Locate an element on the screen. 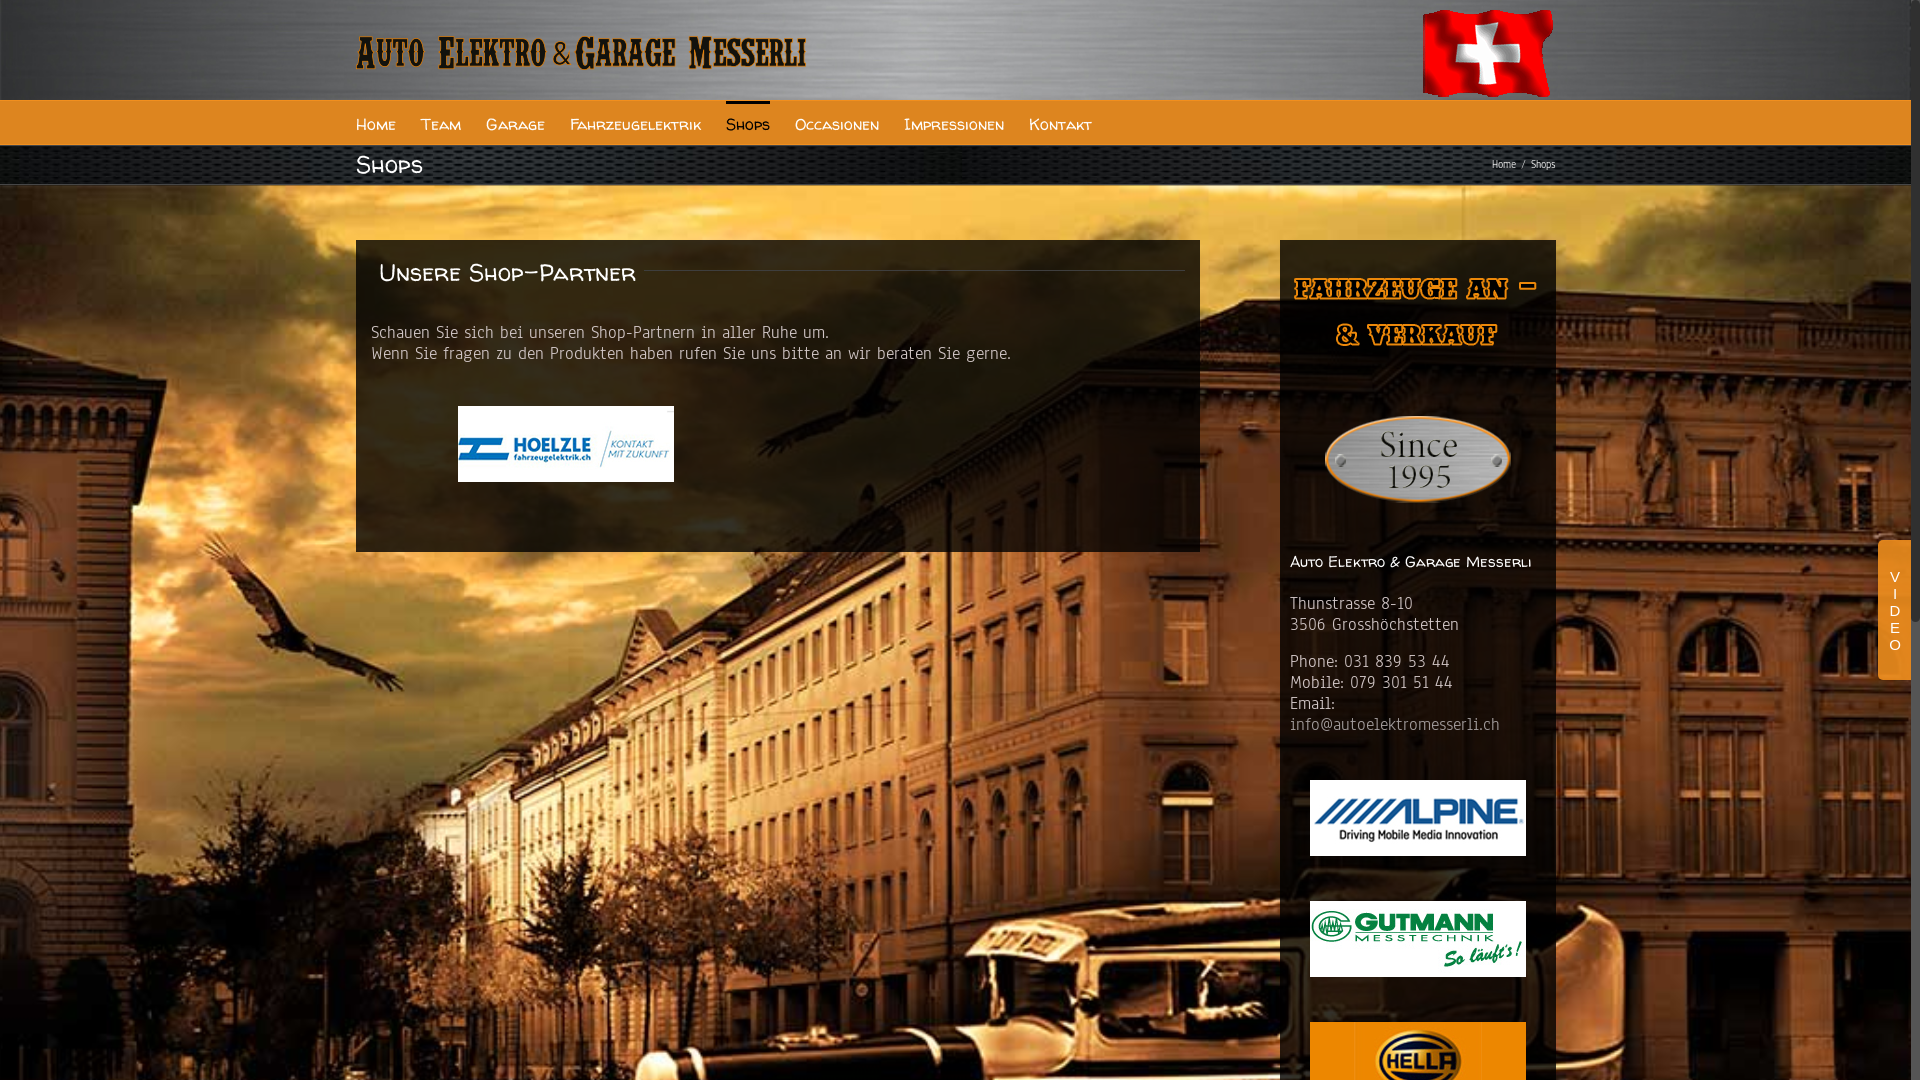  Garage is located at coordinates (516, 122).